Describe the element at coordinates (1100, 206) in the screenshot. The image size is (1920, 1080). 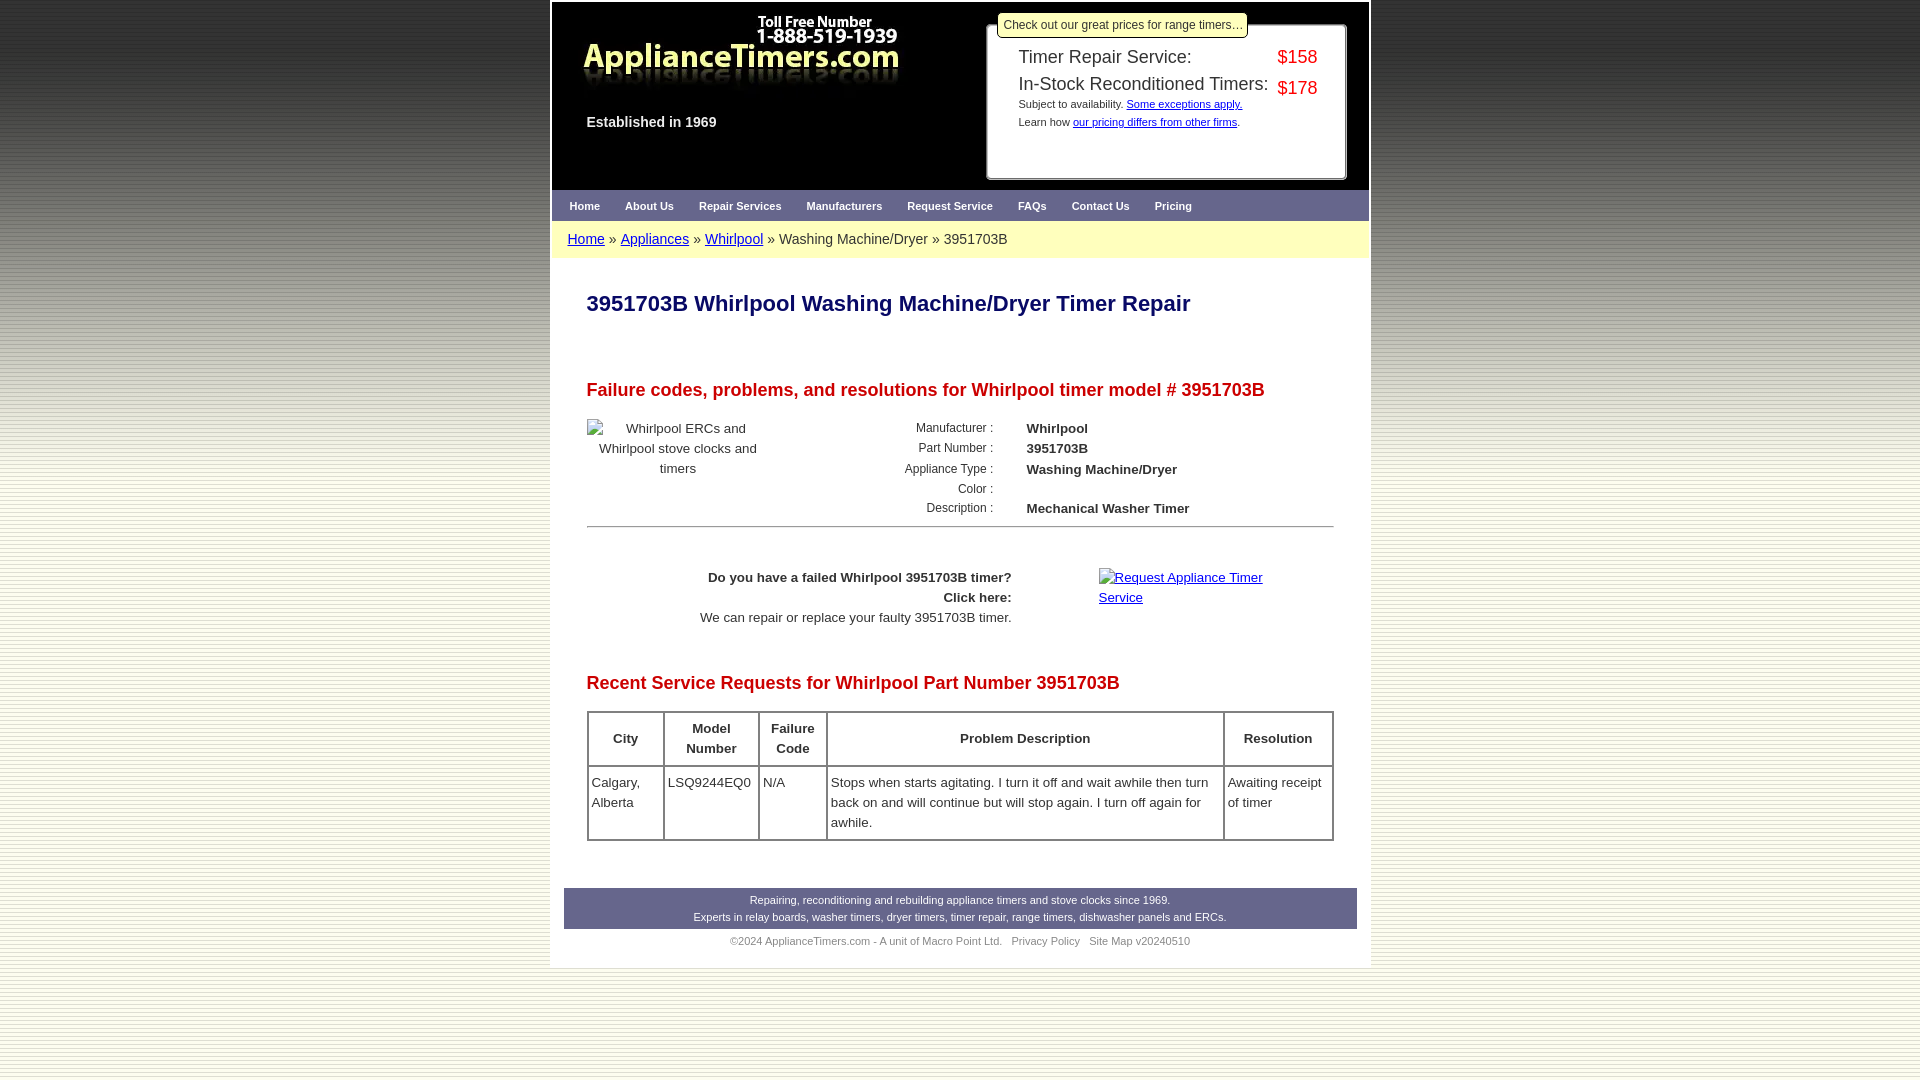
I see `Contact Us` at that location.